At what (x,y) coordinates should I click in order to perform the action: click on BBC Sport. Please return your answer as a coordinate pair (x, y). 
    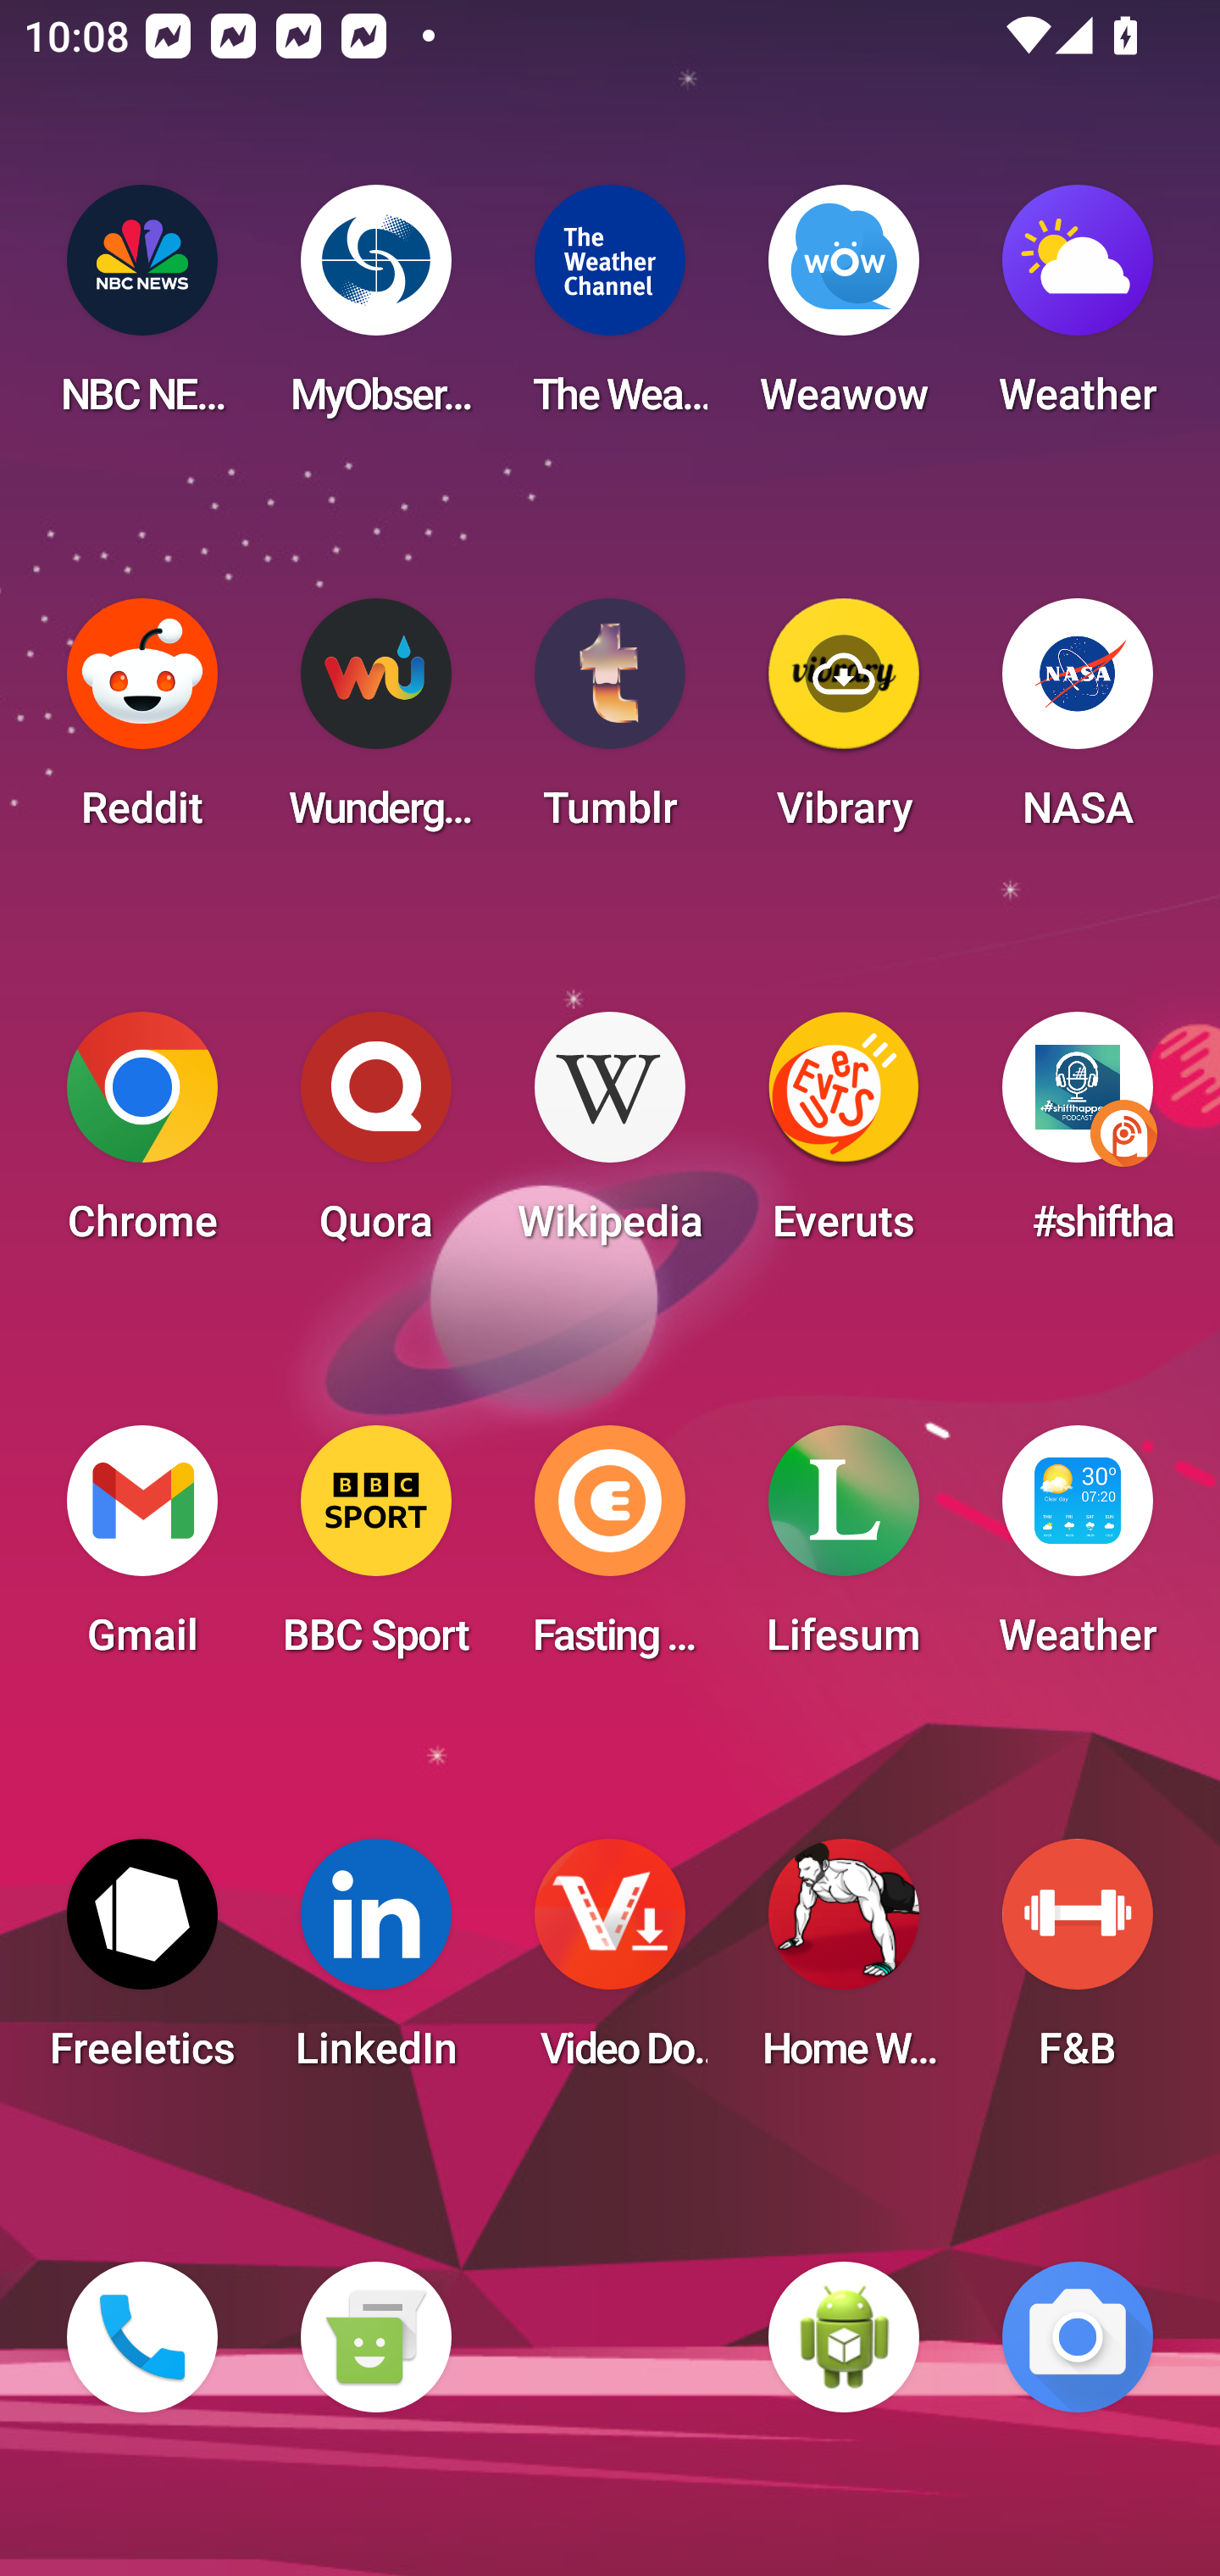
    Looking at the image, I should click on (375, 1551).